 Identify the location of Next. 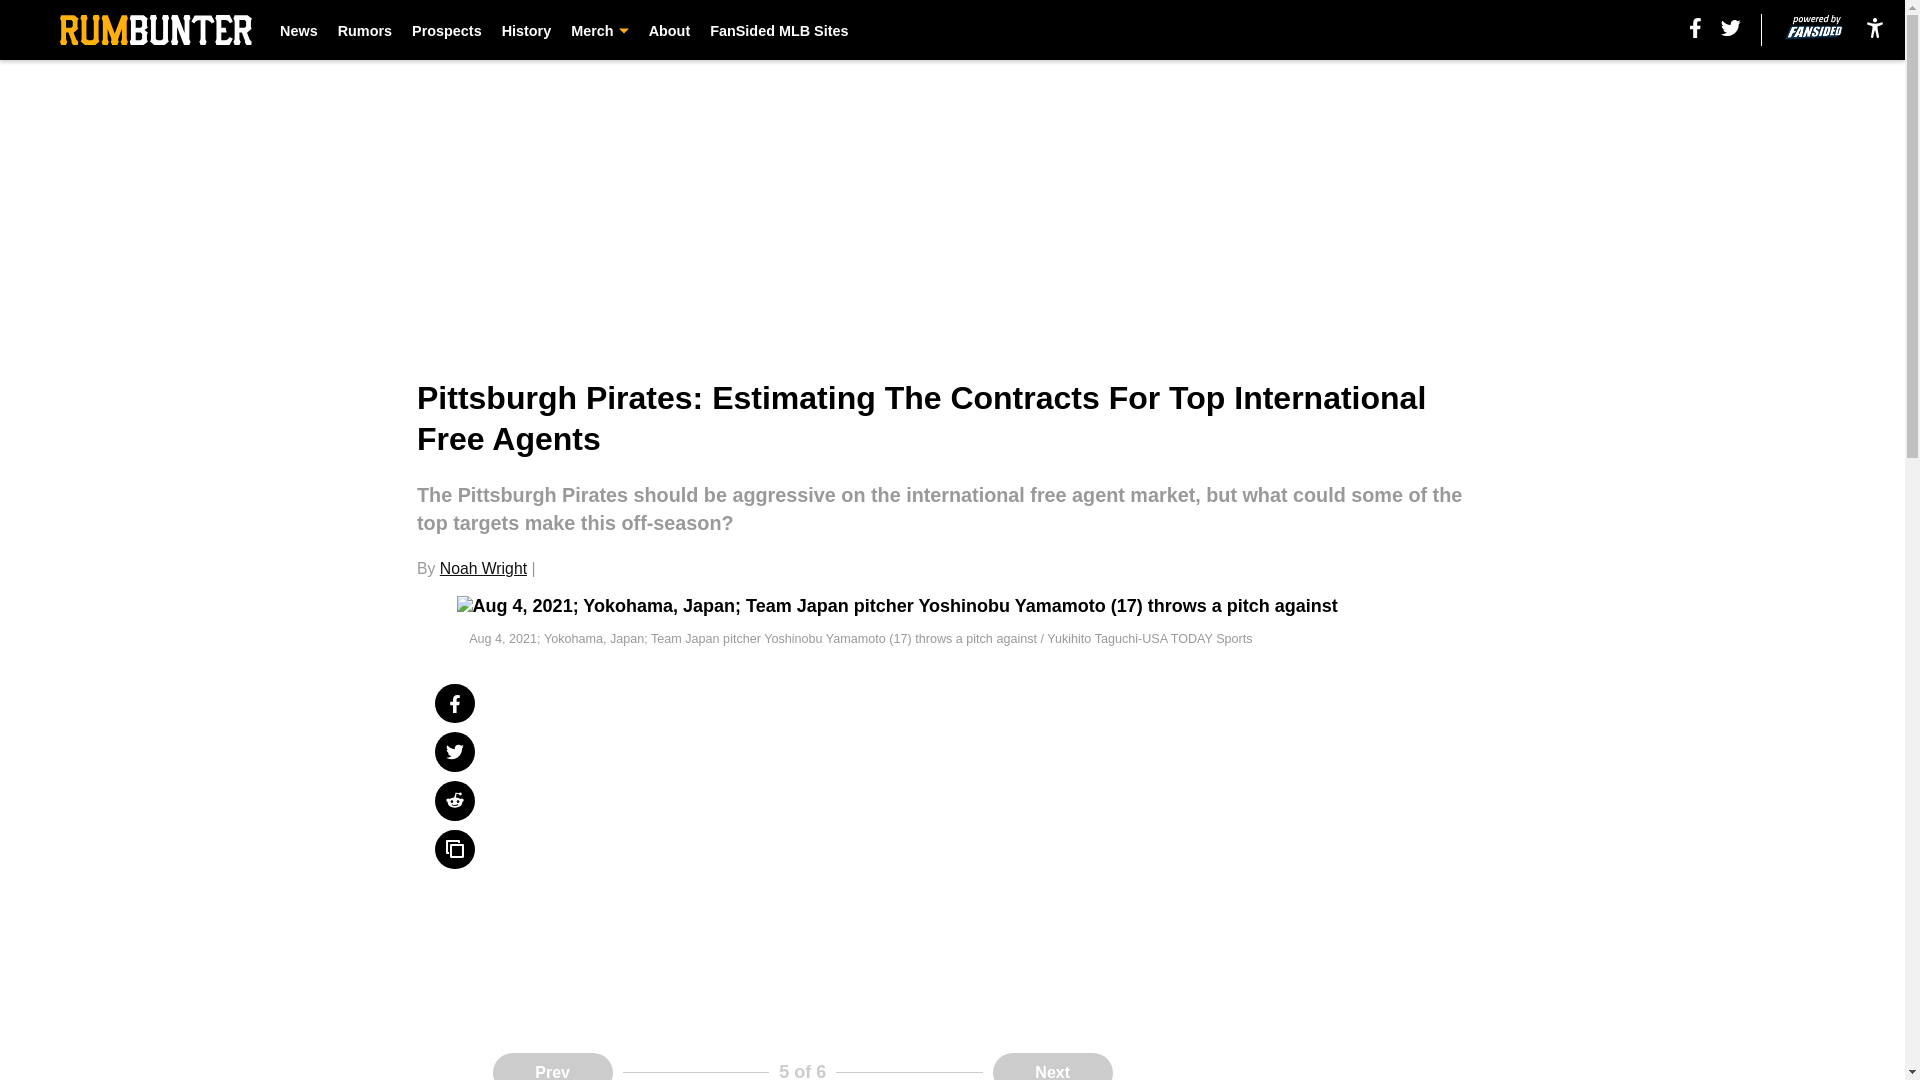
(1052, 1066).